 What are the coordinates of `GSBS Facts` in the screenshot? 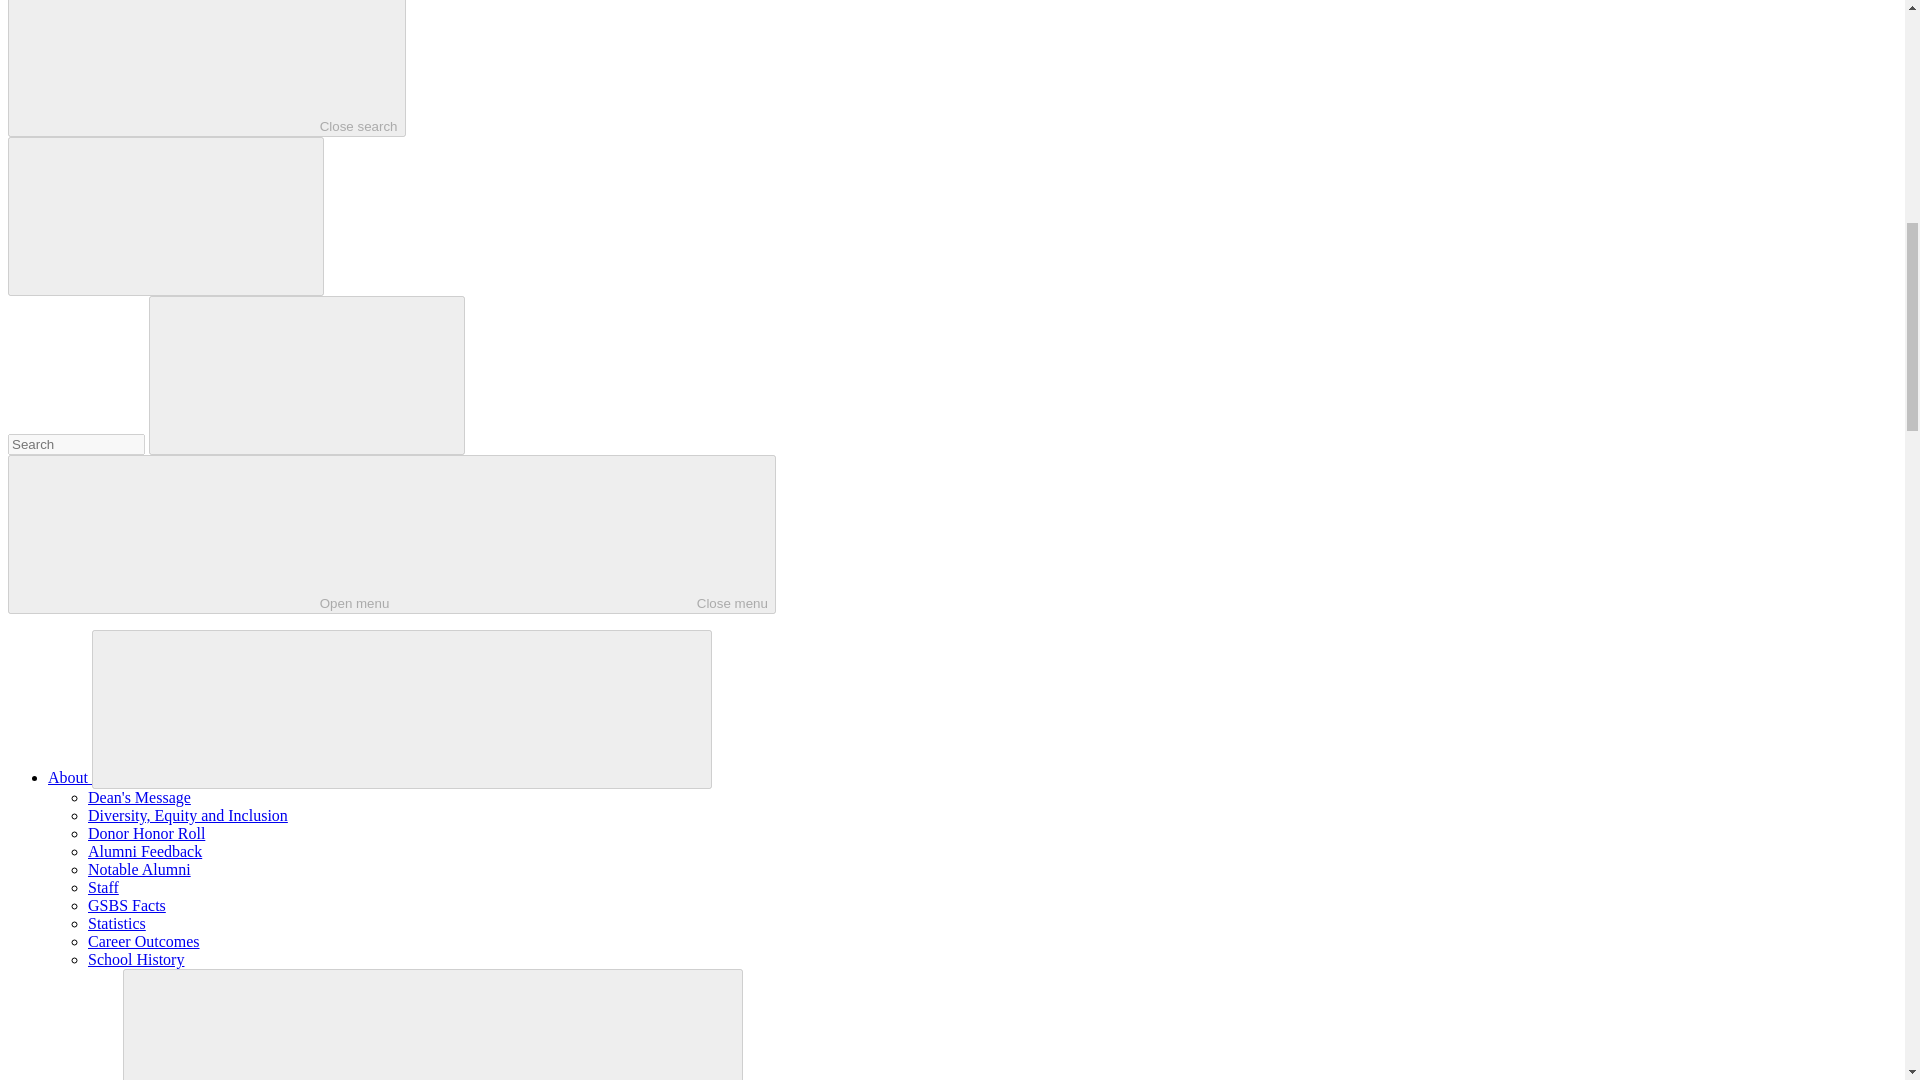 It's located at (126, 905).